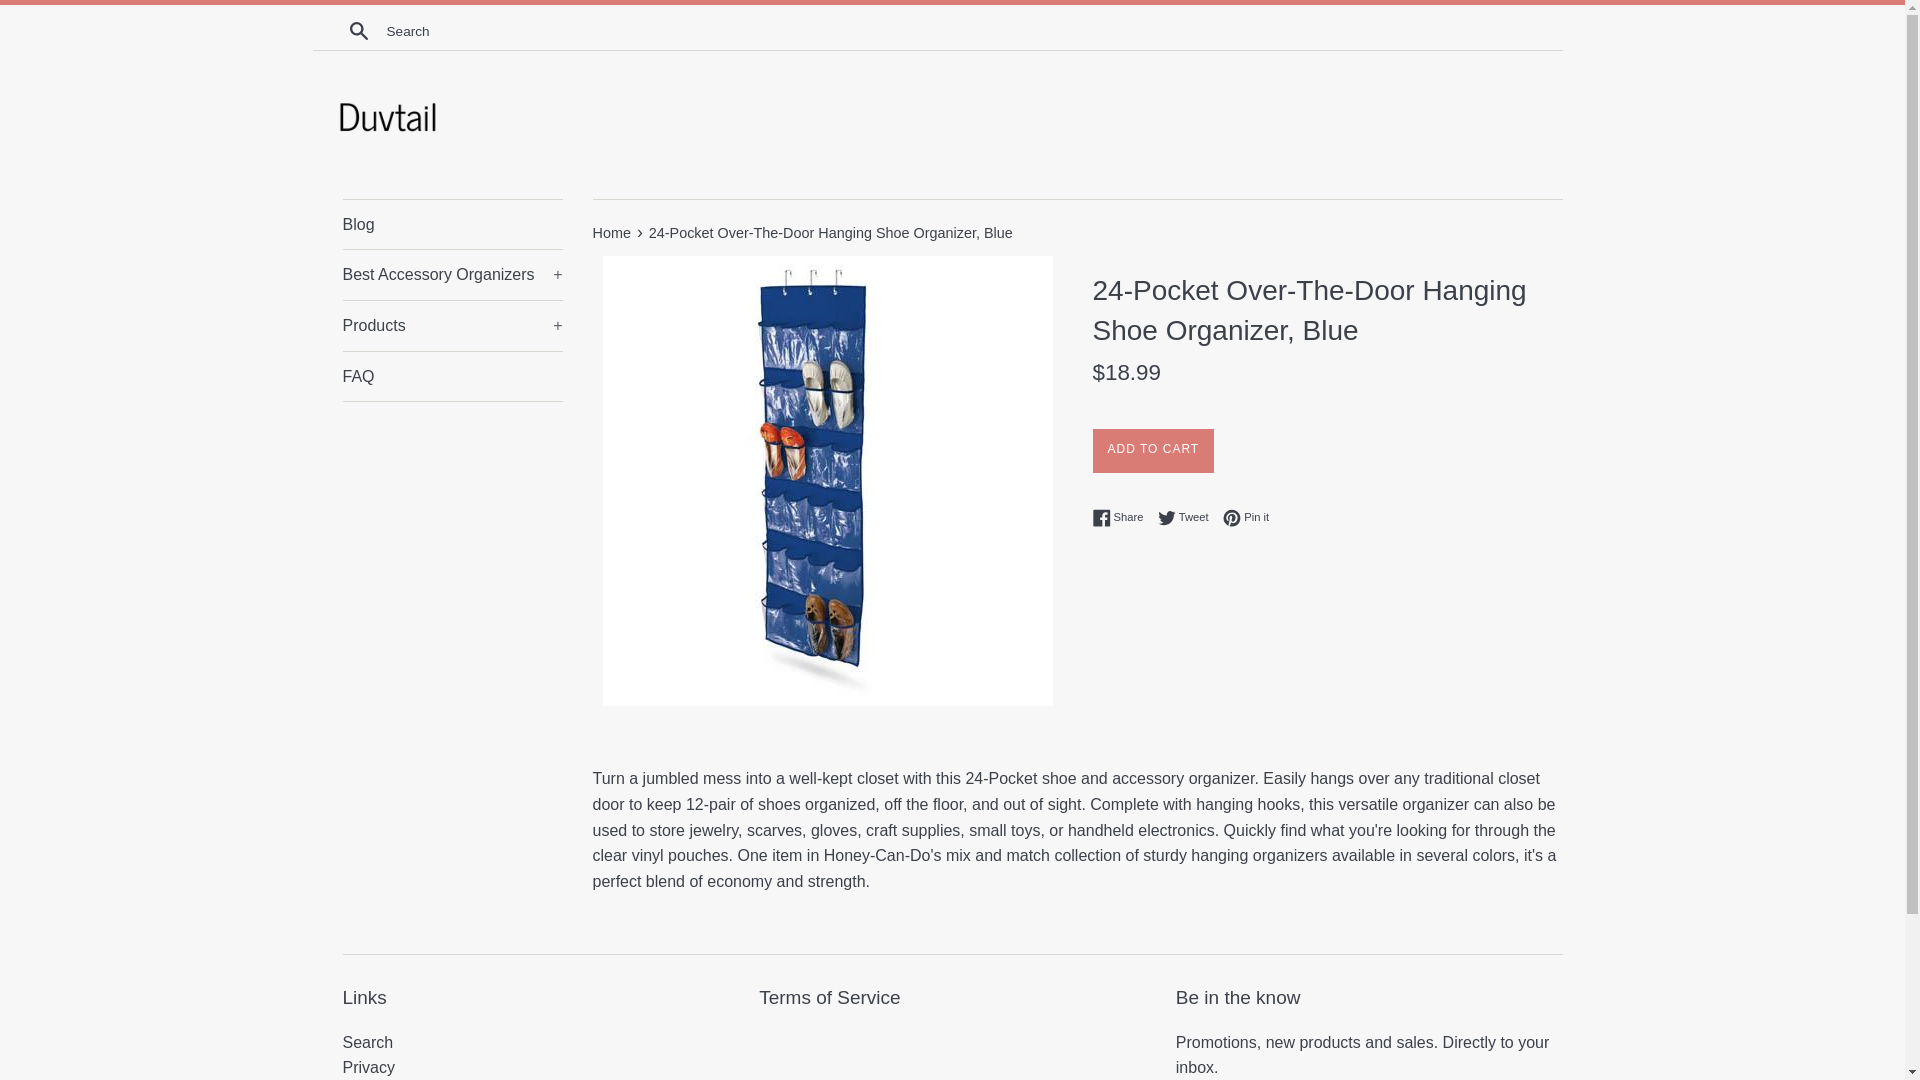 This screenshot has height=1080, width=1920. Describe the element at coordinates (1246, 518) in the screenshot. I see `FAQ` at that location.